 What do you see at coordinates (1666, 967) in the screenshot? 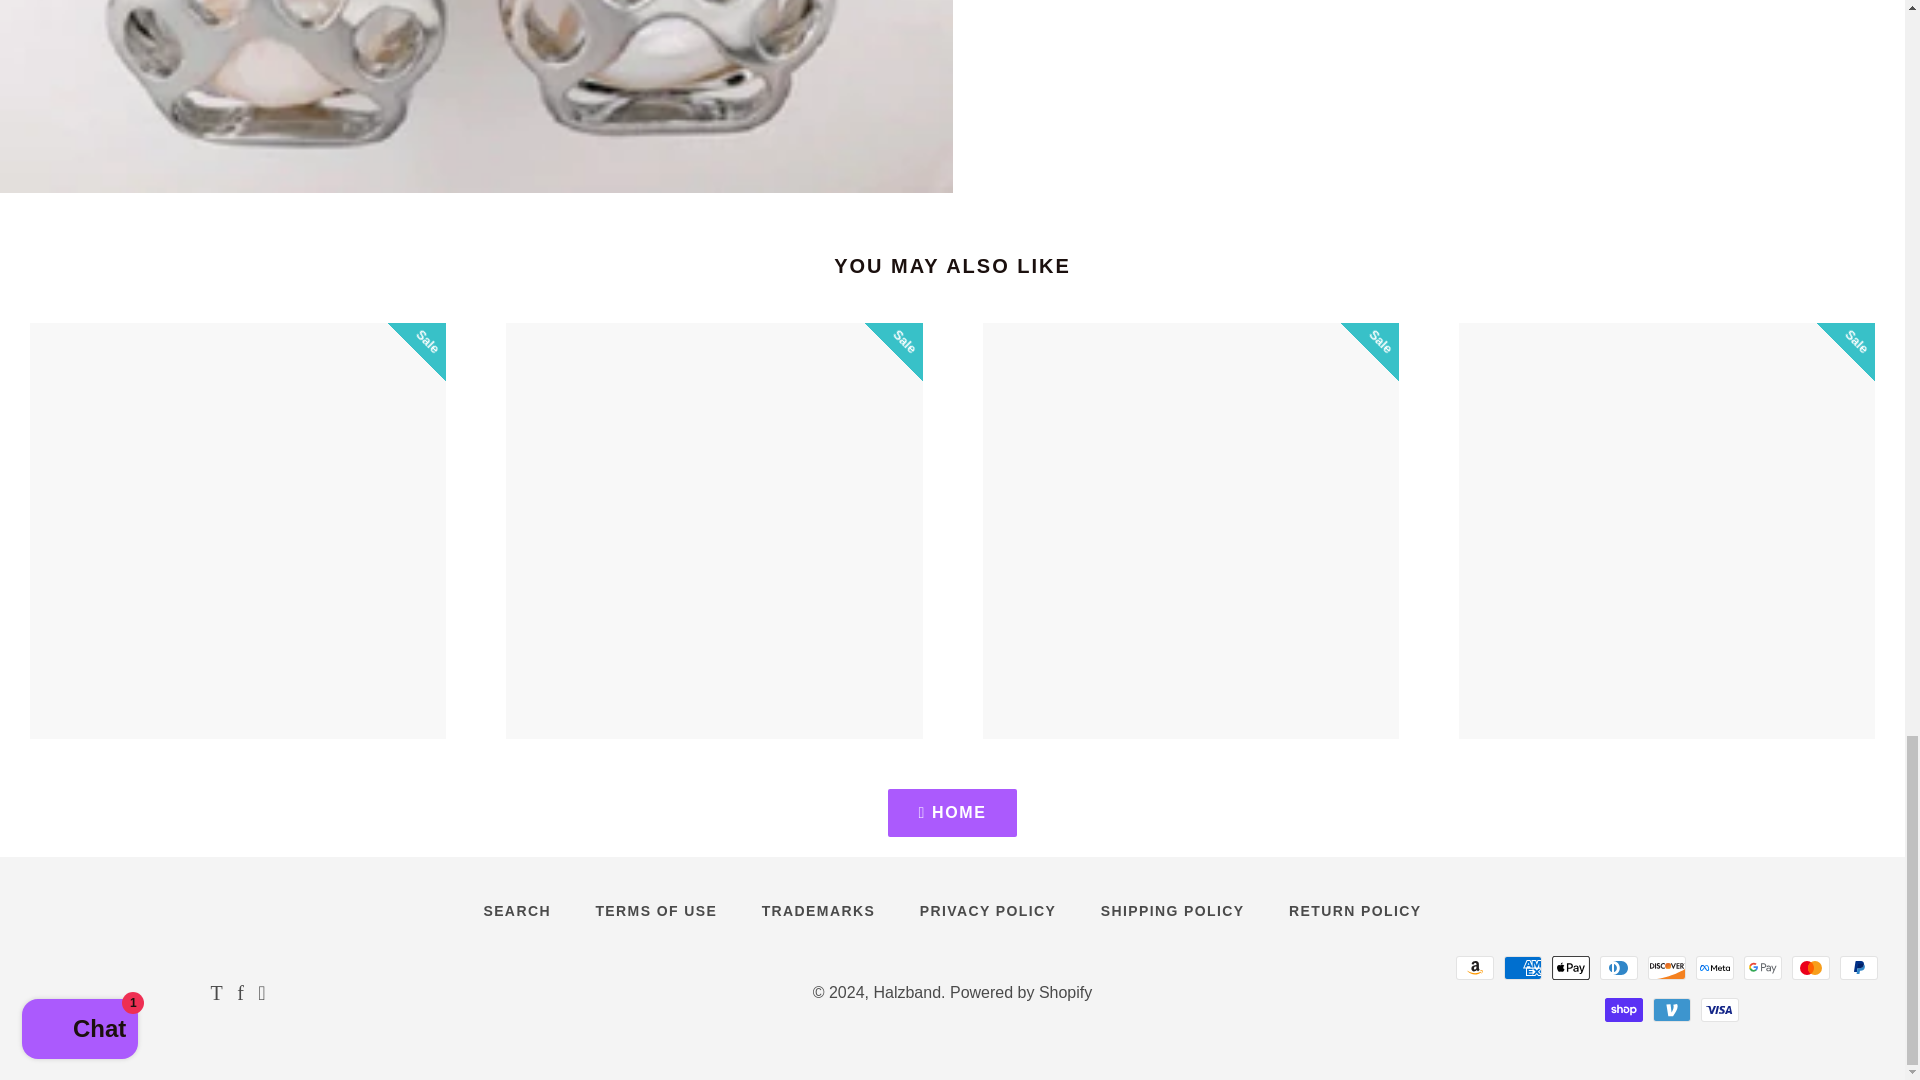
I see `Discover` at bounding box center [1666, 967].